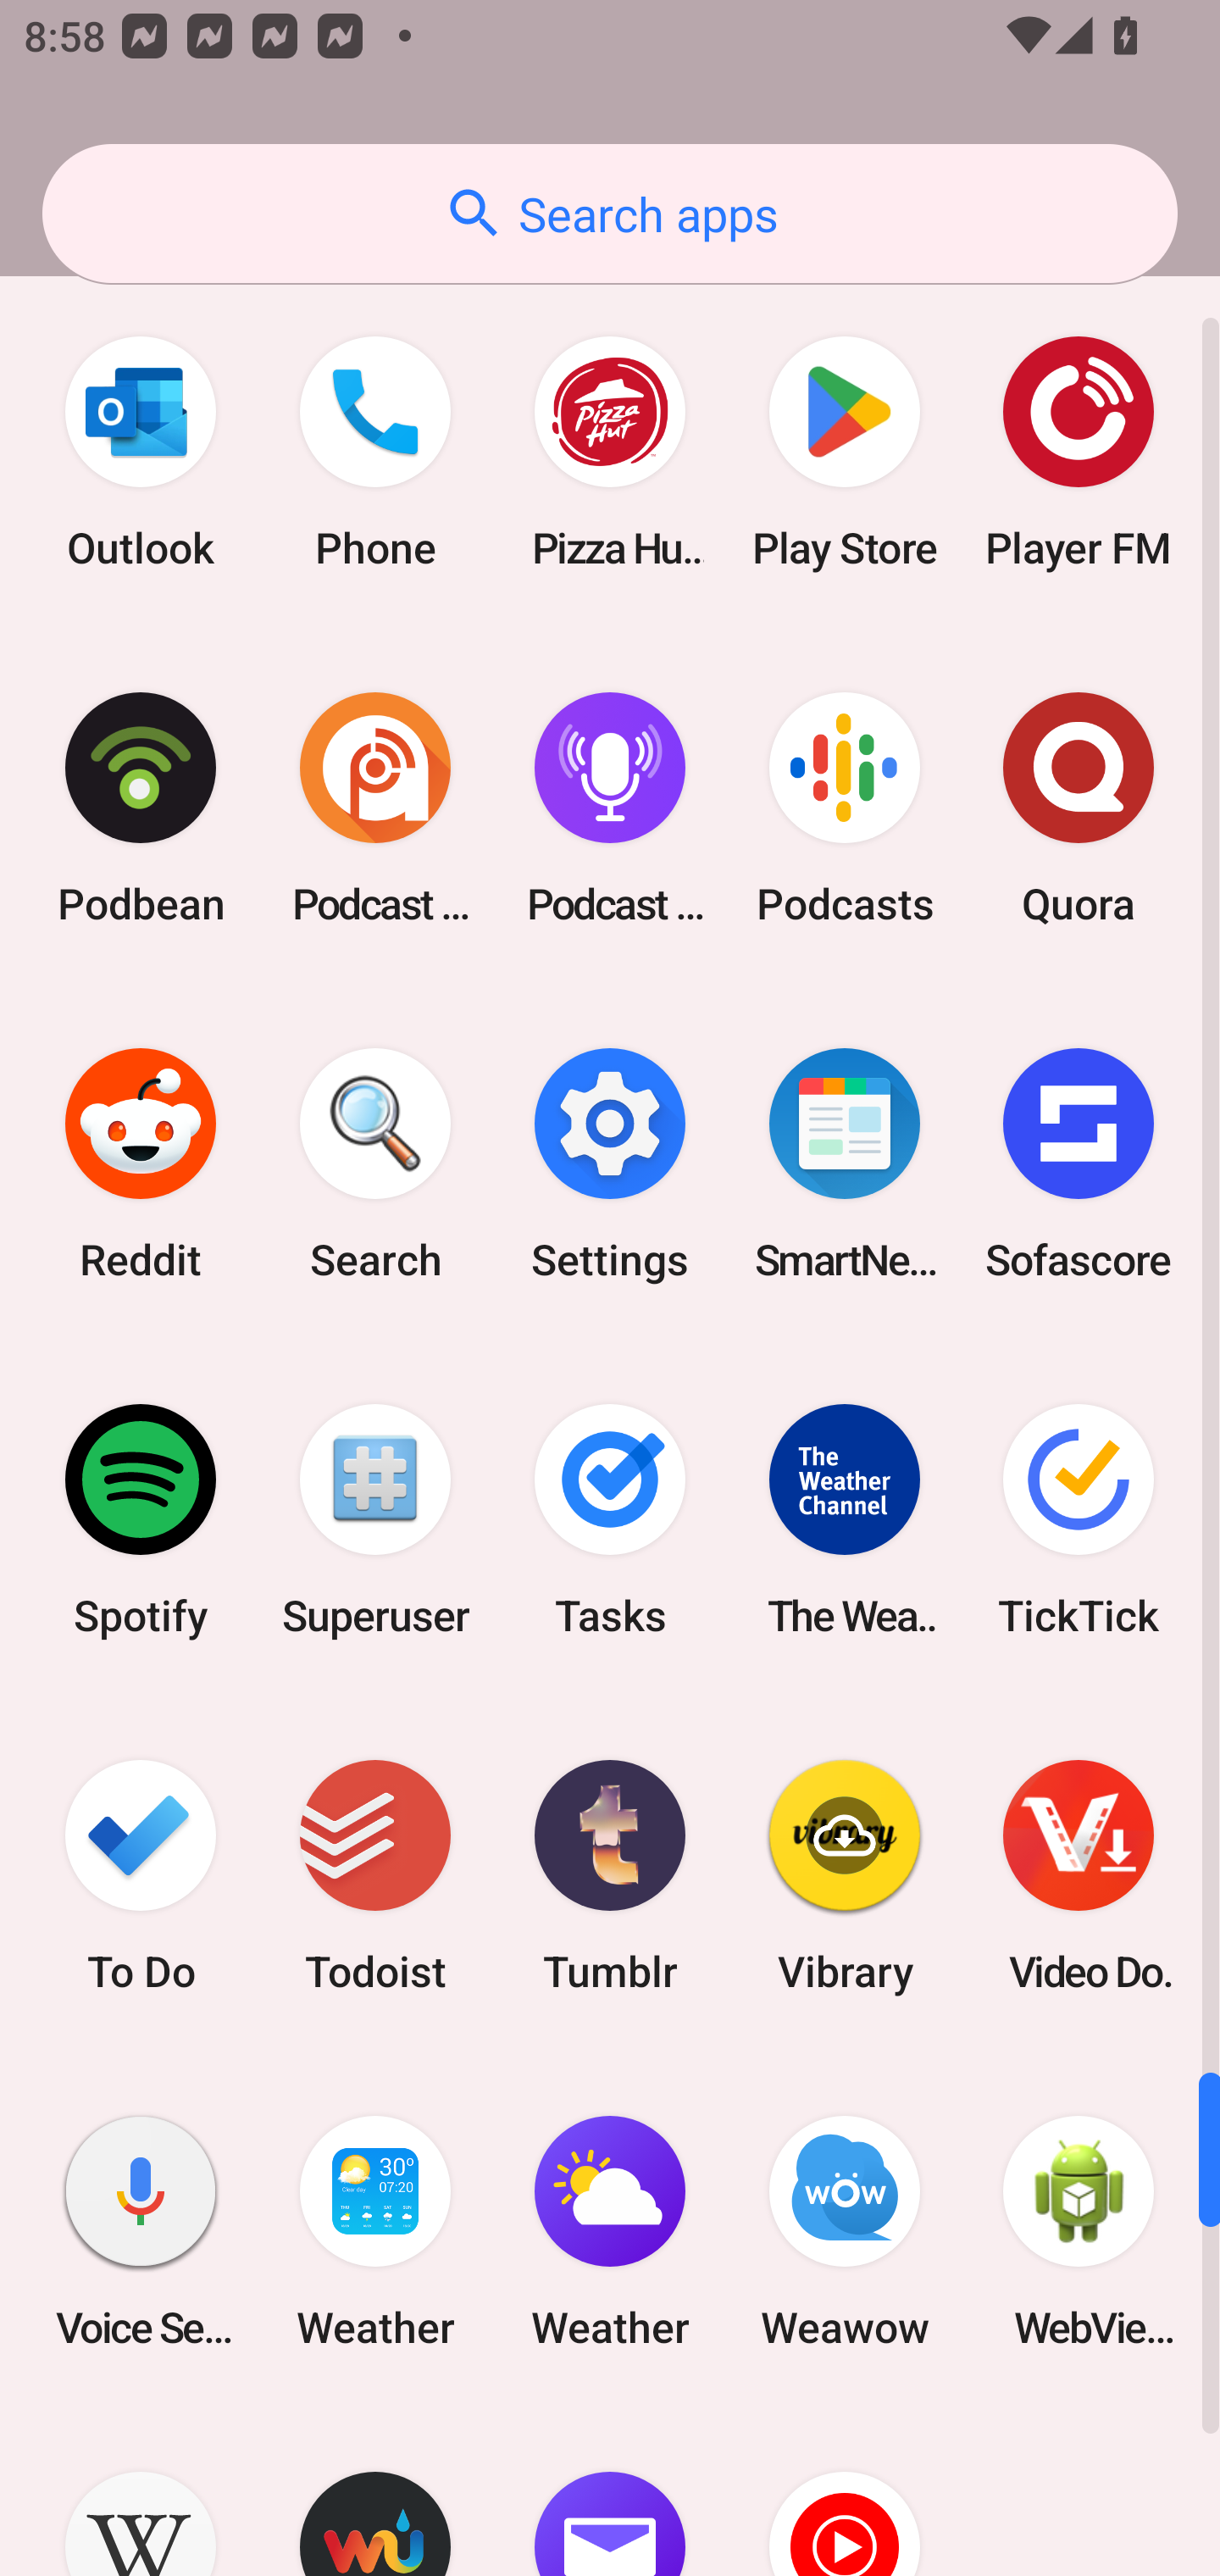 This screenshot has height=2576, width=1220. Describe the element at coordinates (844, 808) in the screenshot. I see `Podcasts` at that location.